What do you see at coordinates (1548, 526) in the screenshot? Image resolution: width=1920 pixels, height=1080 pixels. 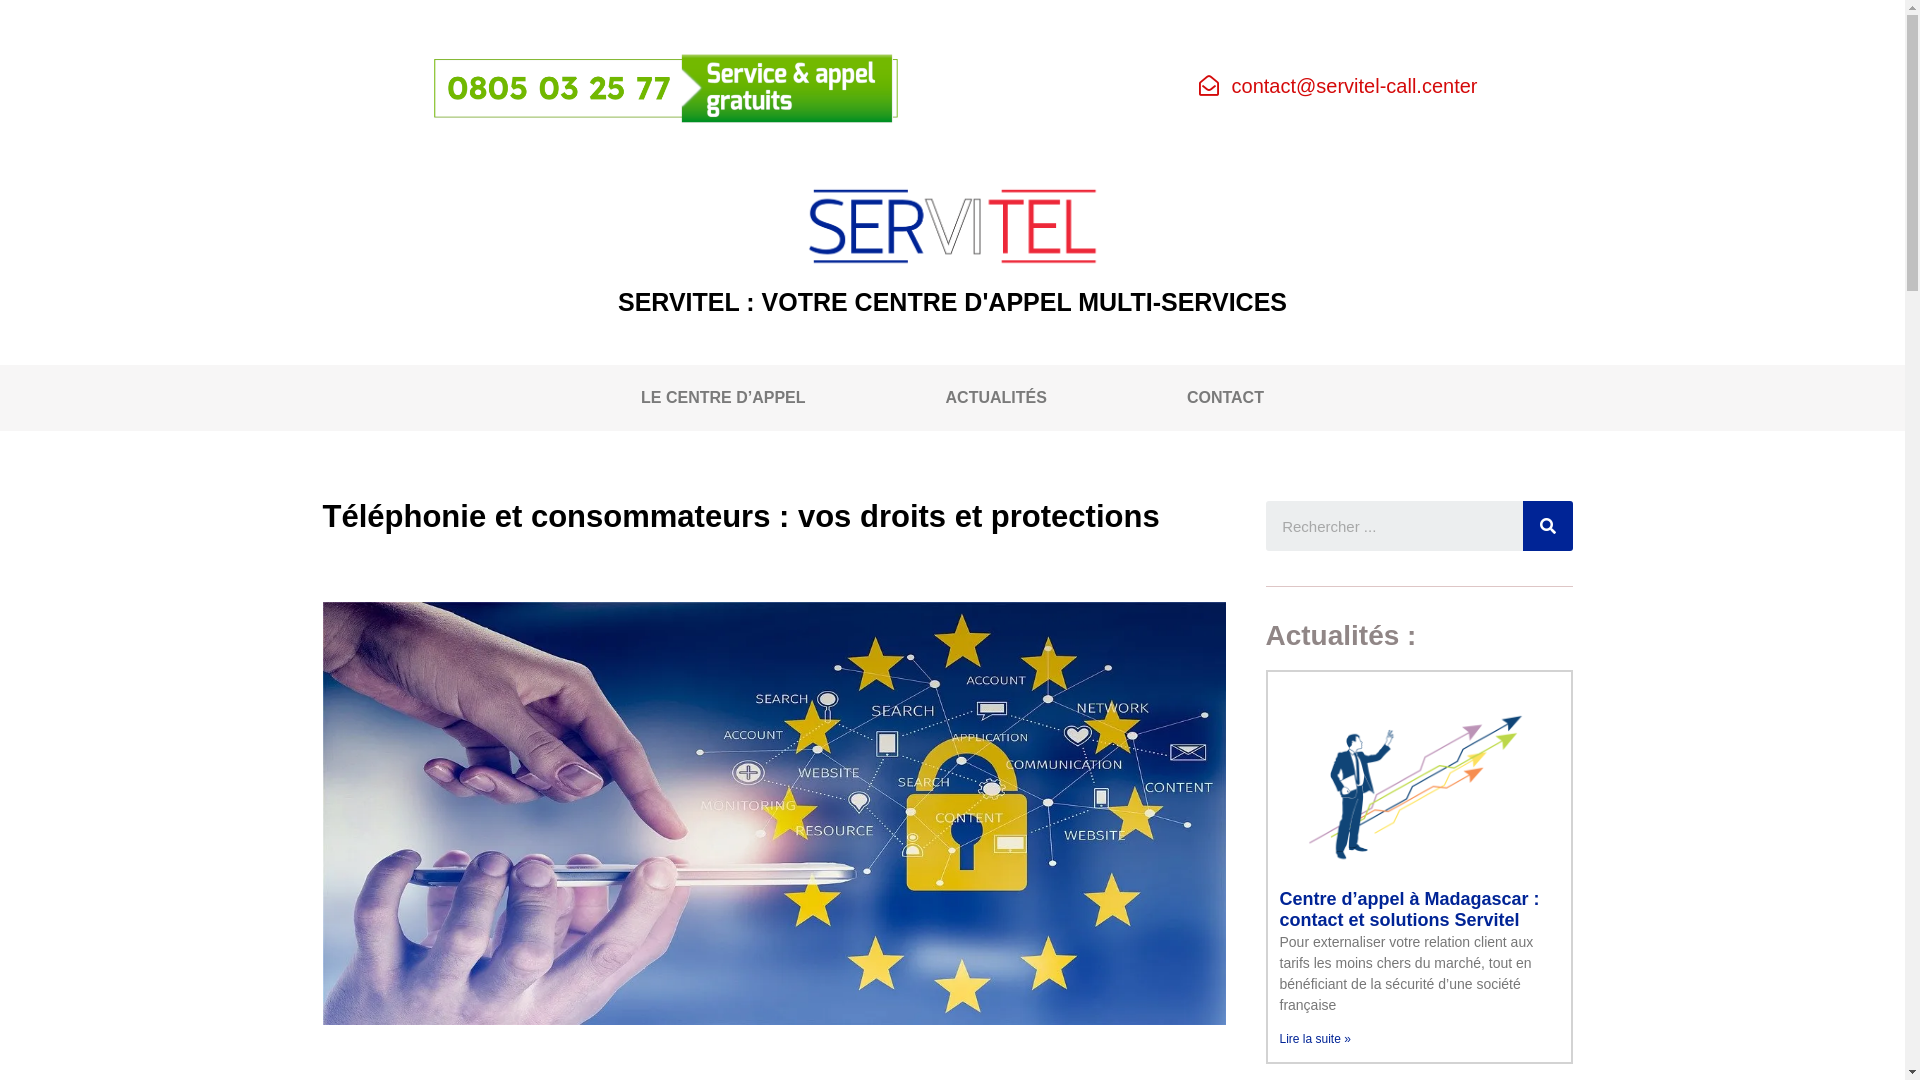 I see `Search` at bounding box center [1548, 526].